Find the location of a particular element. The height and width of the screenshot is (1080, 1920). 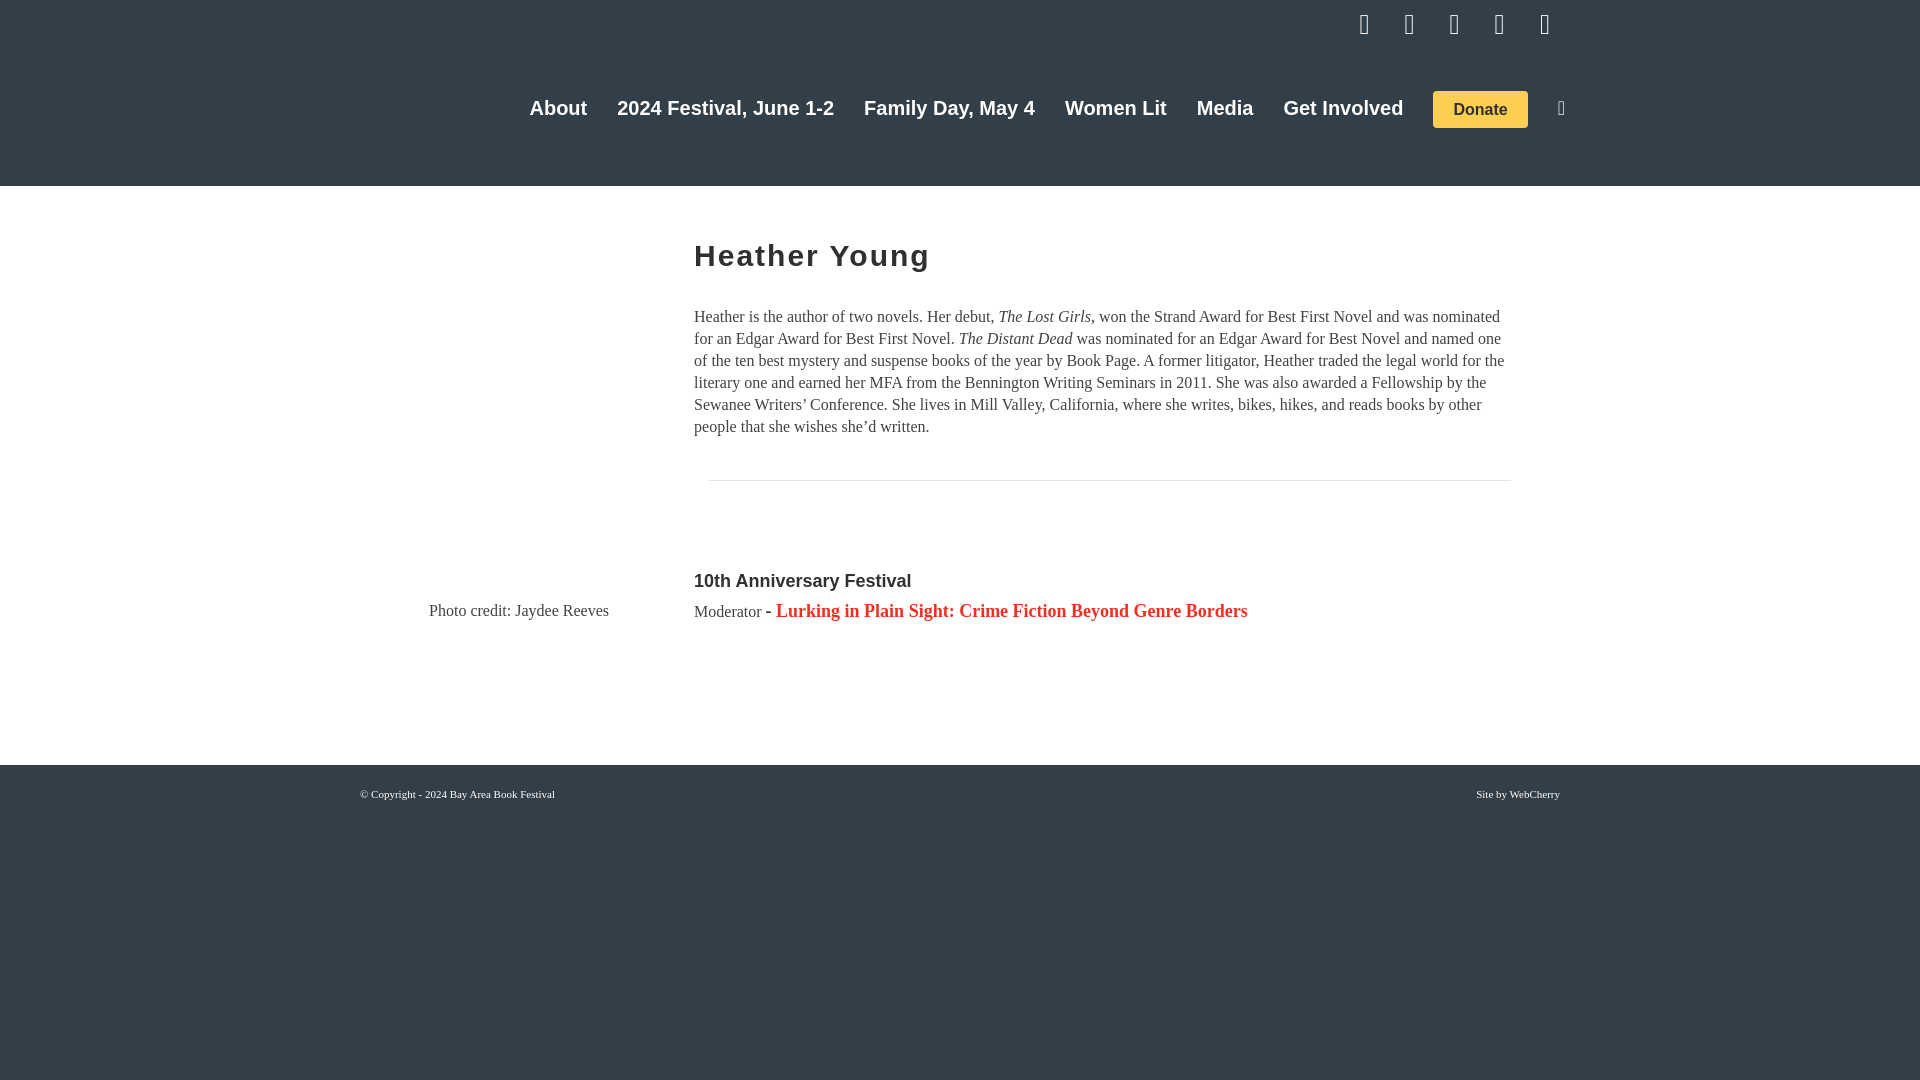

Women Lit is located at coordinates (1116, 108).